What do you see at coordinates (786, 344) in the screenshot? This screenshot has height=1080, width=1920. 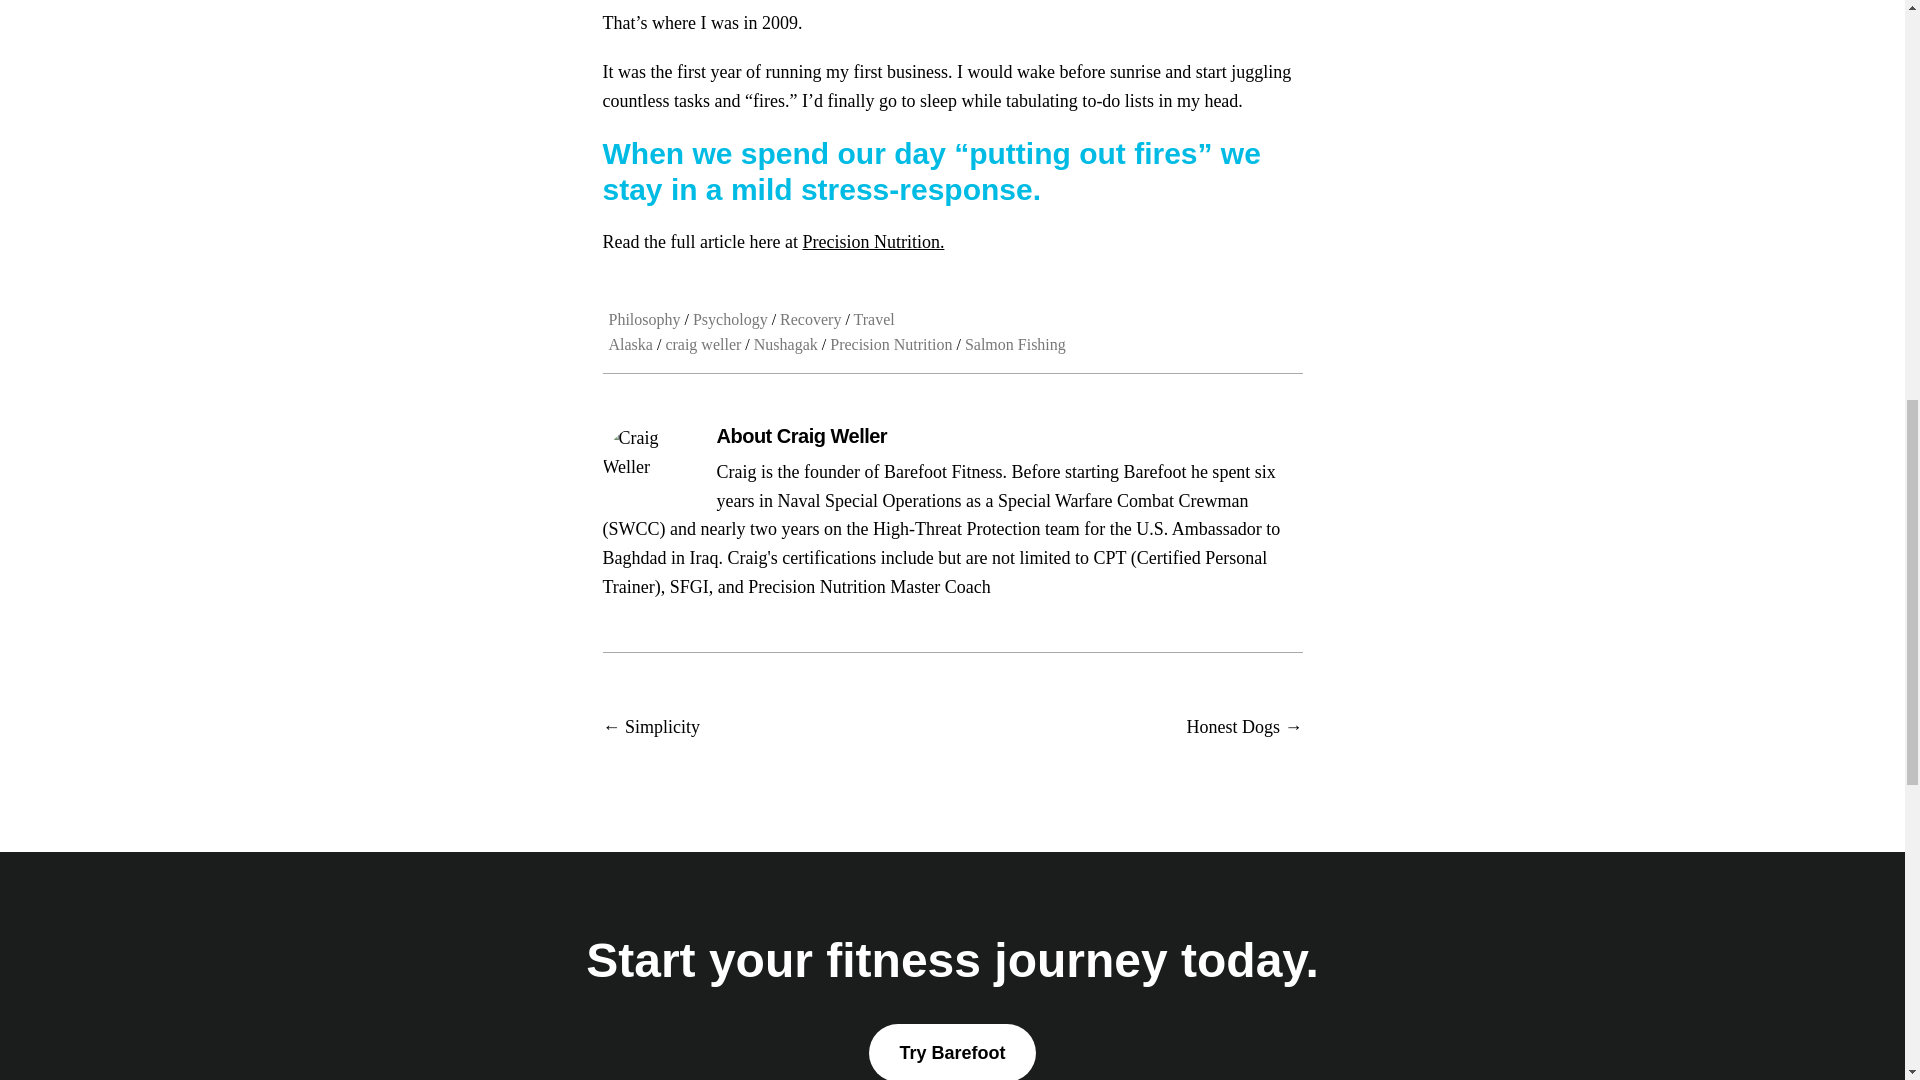 I see `Nushagak` at bounding box center [786, 344].